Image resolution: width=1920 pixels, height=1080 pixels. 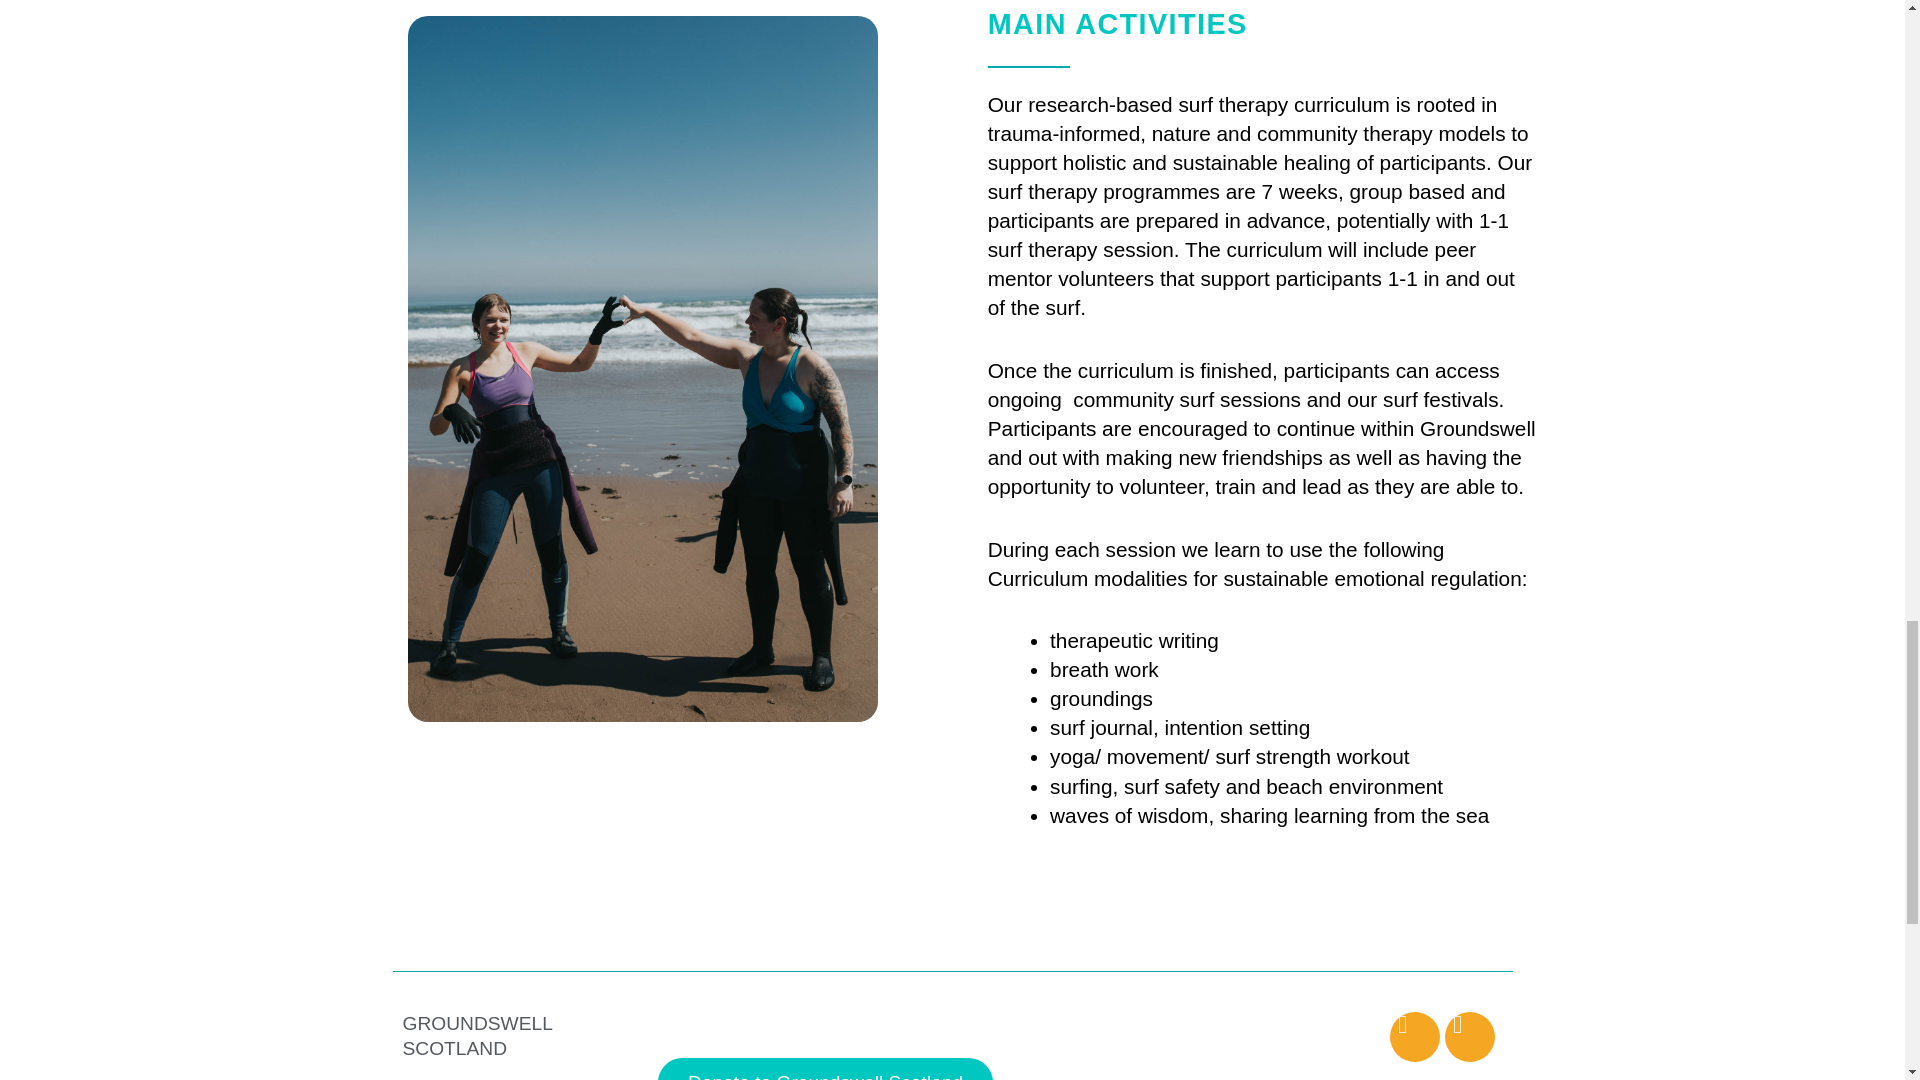 I want to click on Facebook, so click(x=1415, y=1036).